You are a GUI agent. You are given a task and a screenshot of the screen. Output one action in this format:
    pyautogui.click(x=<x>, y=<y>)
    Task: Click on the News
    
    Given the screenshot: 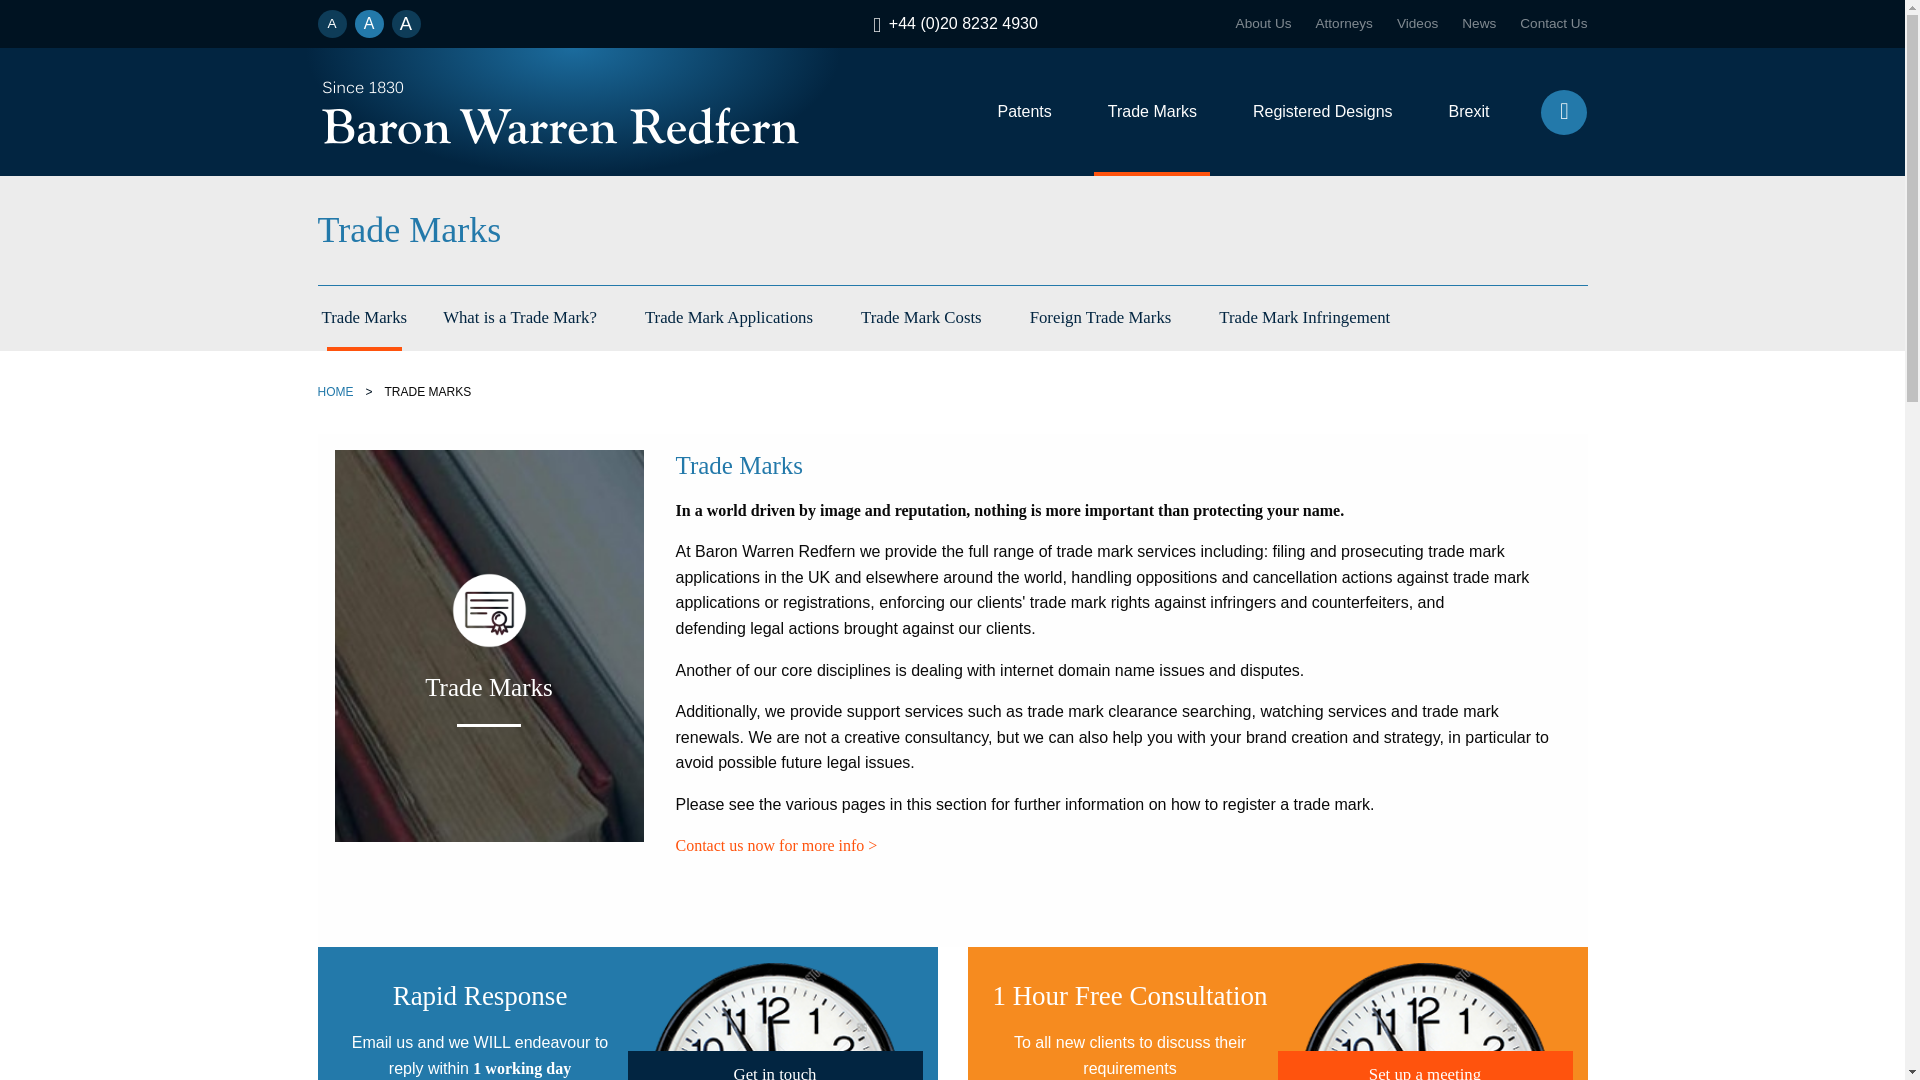 What is the action you would take?
    pyautogui.click(x=1478, y=24)
    